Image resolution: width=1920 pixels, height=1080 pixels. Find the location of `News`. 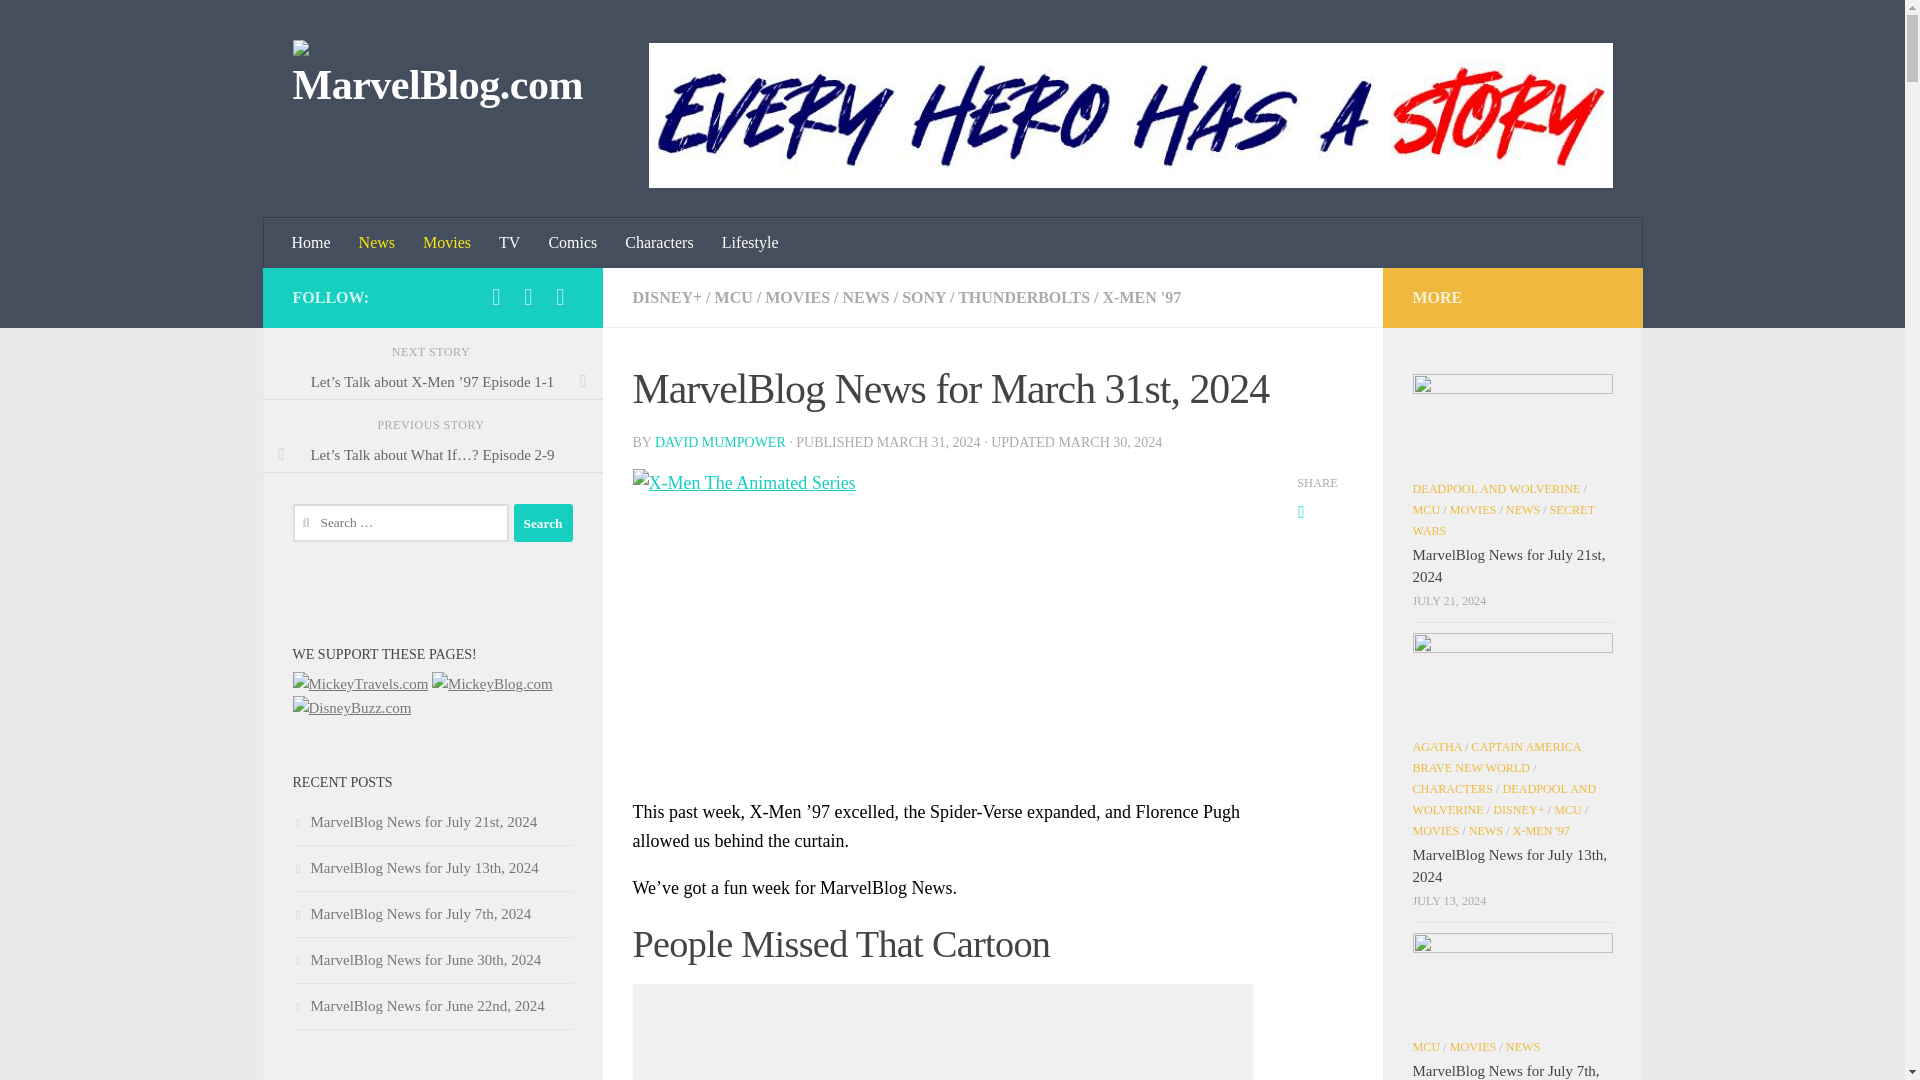

News is located at coordinates (376, 242).